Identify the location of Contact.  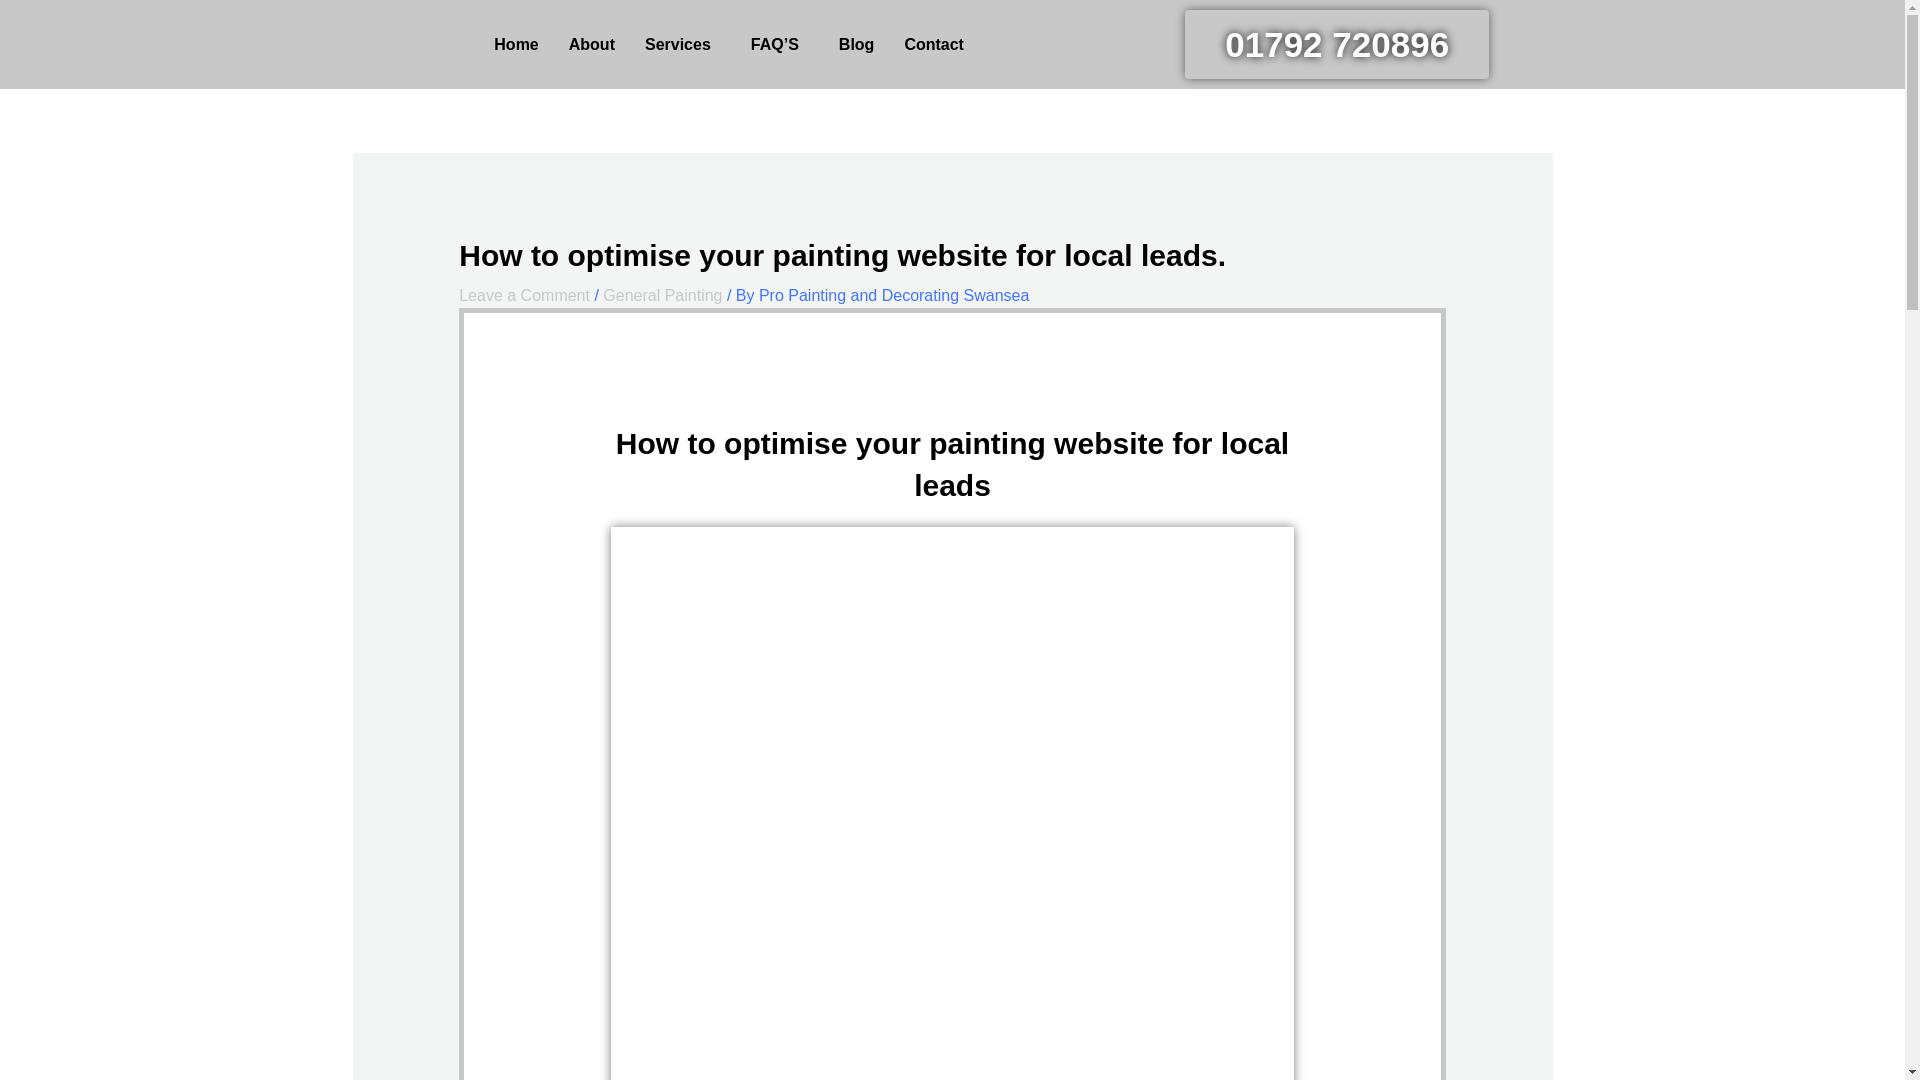
(934, 44).